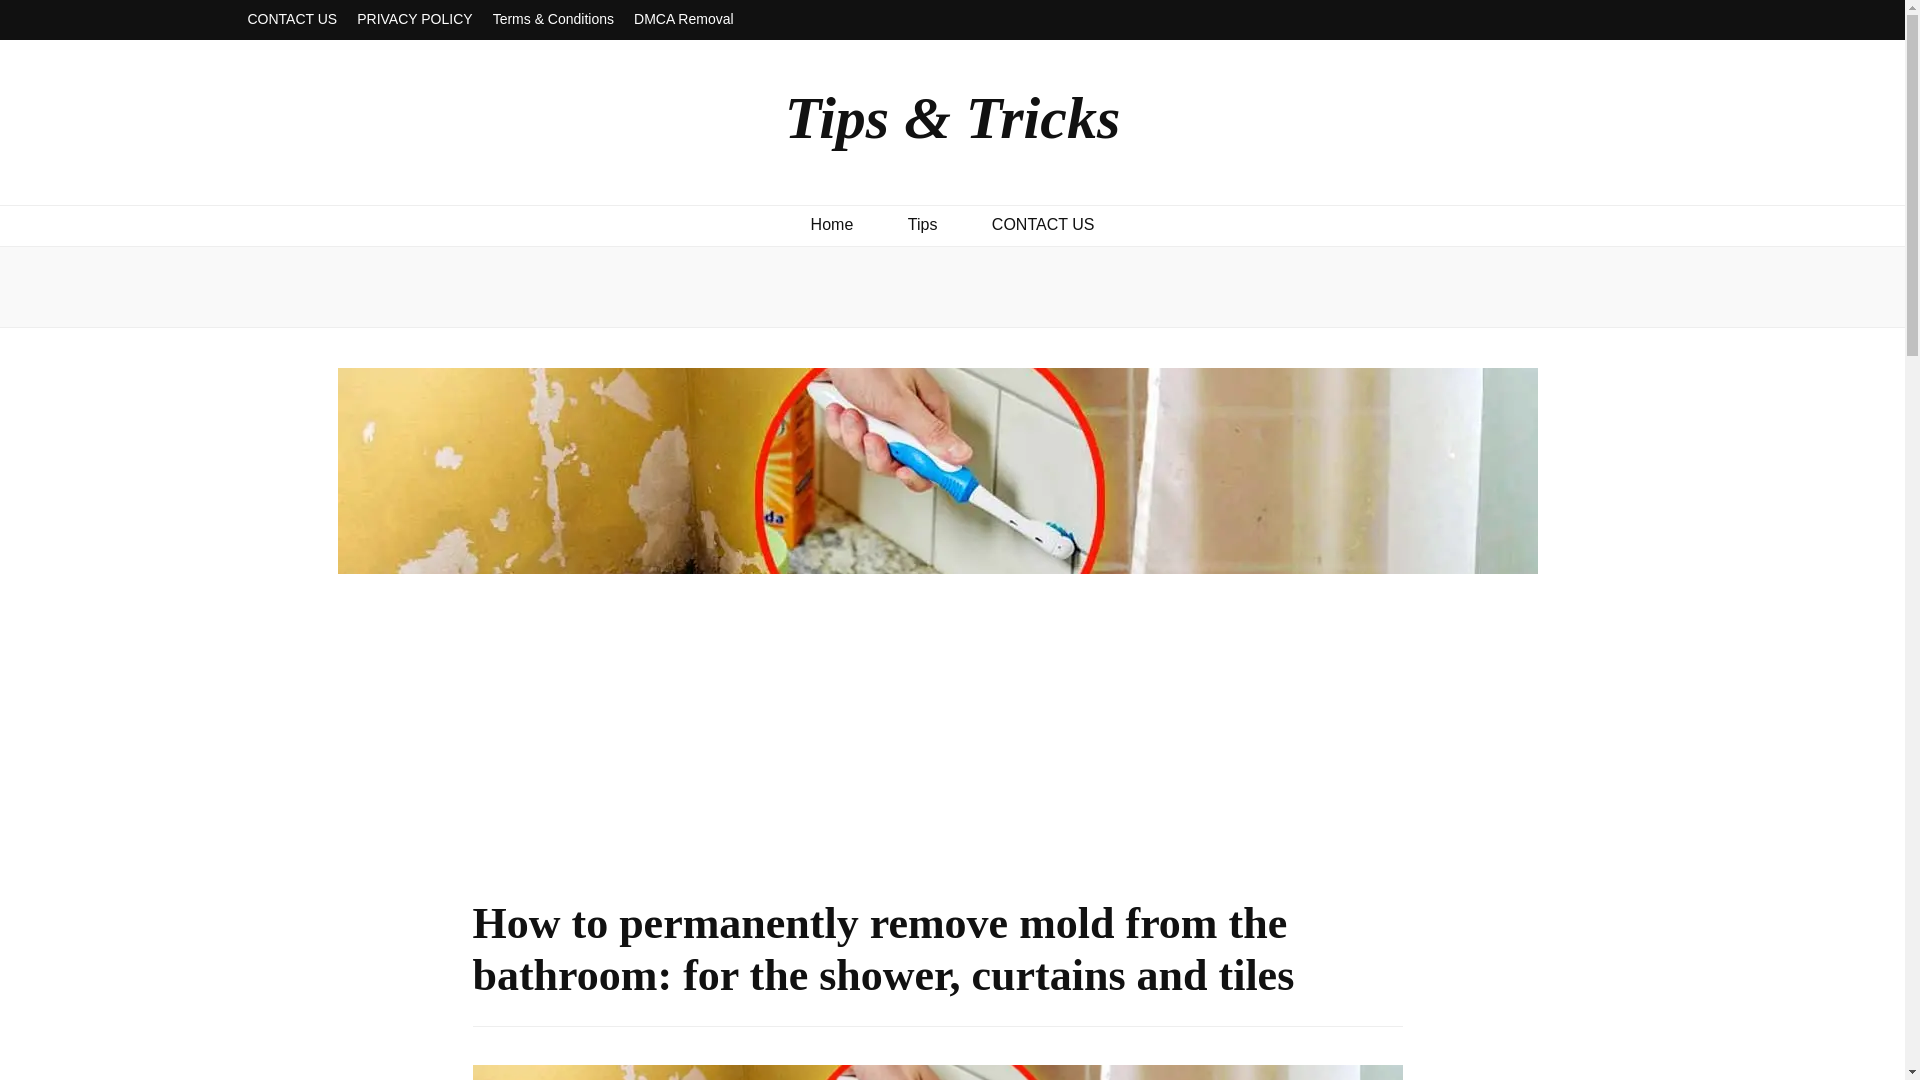 The width and height of the screenshot is (1920, 1080). I want to click on Home, so click(832, 224).